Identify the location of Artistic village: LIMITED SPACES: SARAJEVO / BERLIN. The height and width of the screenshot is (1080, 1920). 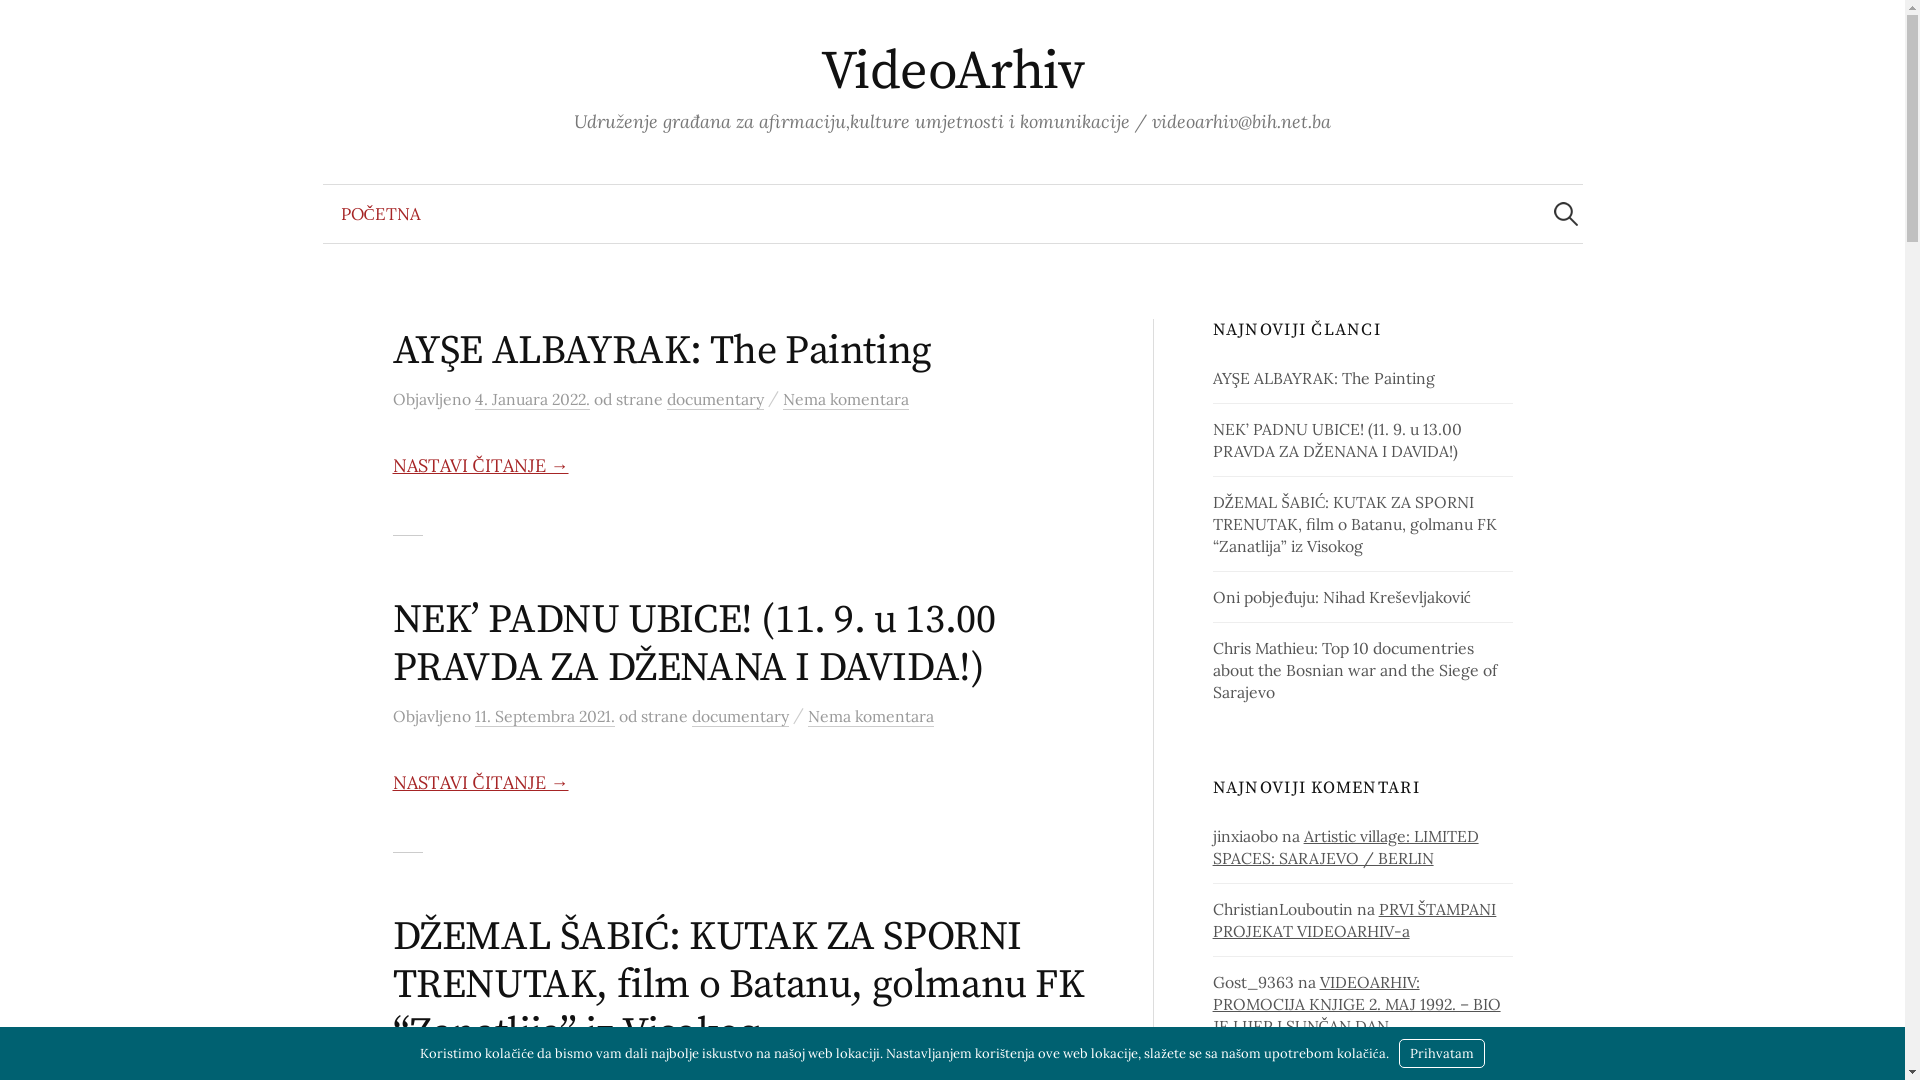
(1346, 847).